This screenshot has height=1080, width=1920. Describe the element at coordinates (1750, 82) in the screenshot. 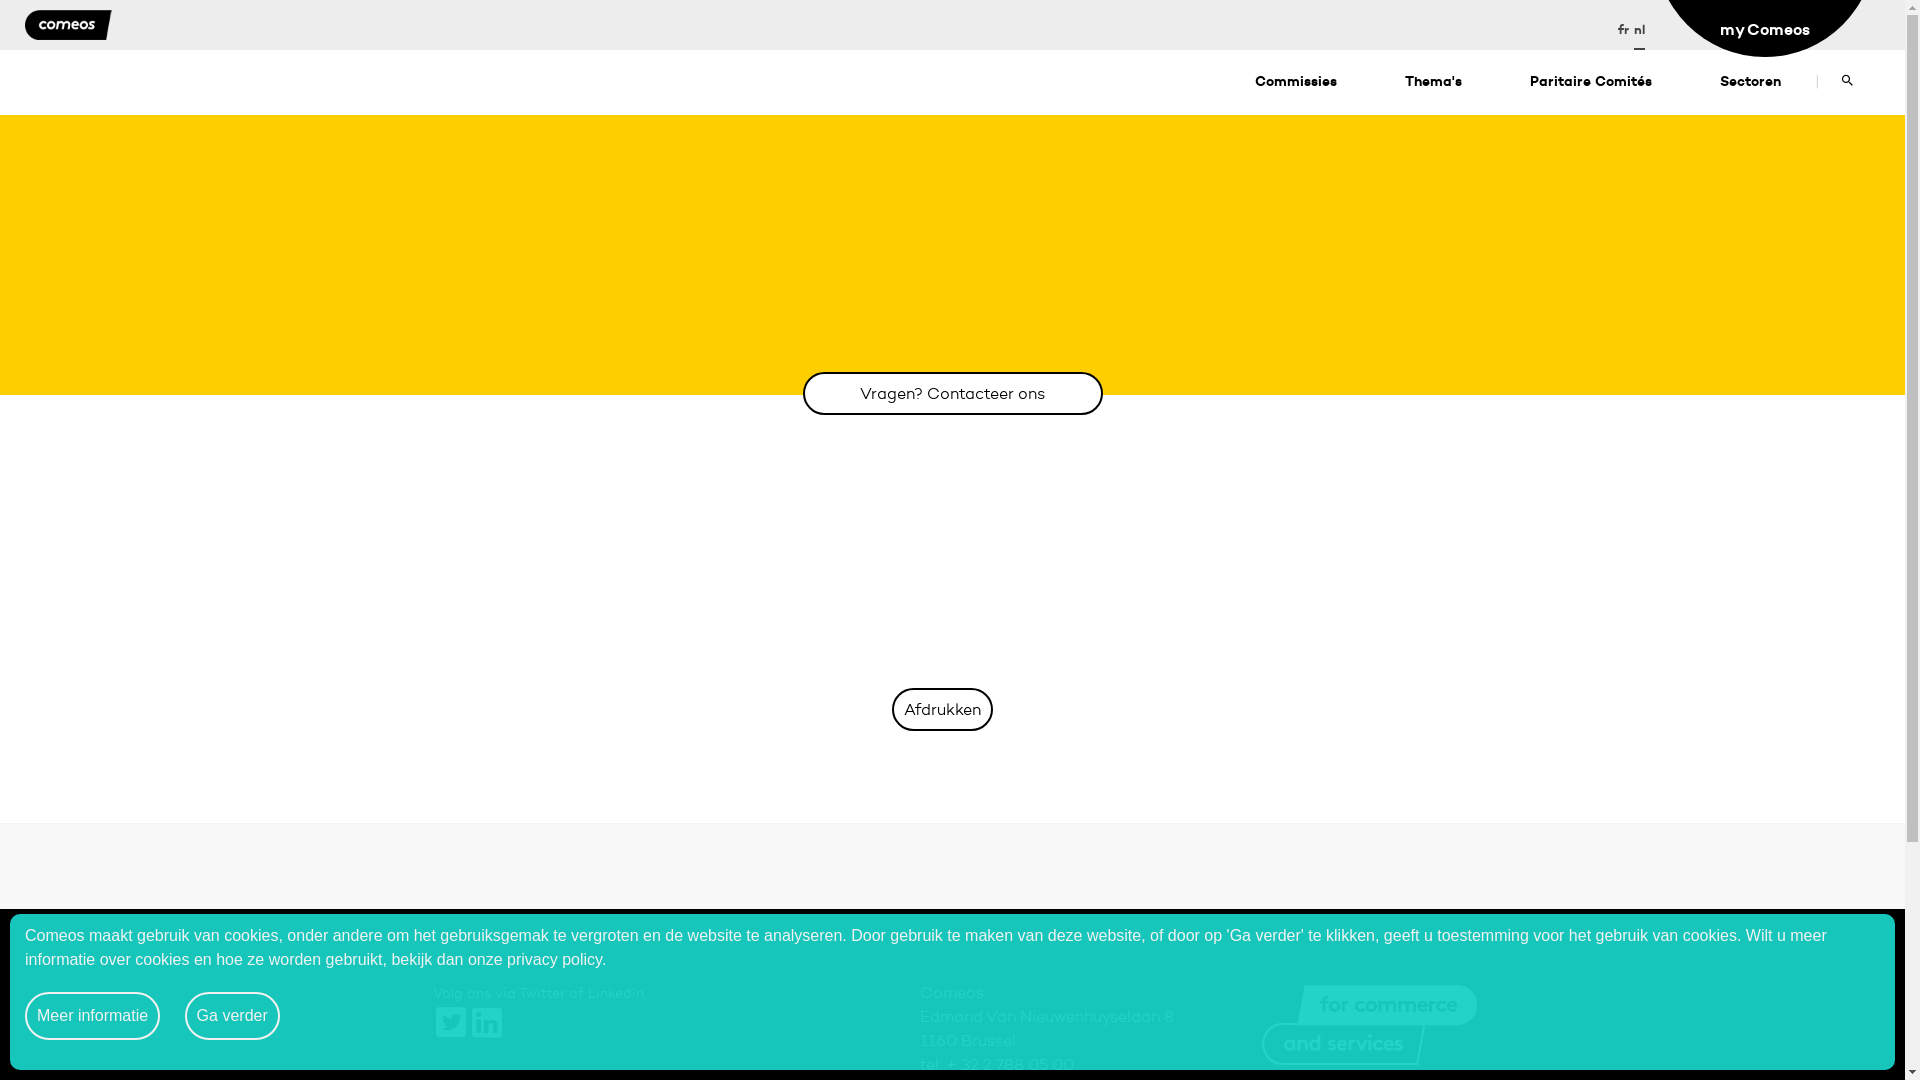

I see `Sectoren` at that location.